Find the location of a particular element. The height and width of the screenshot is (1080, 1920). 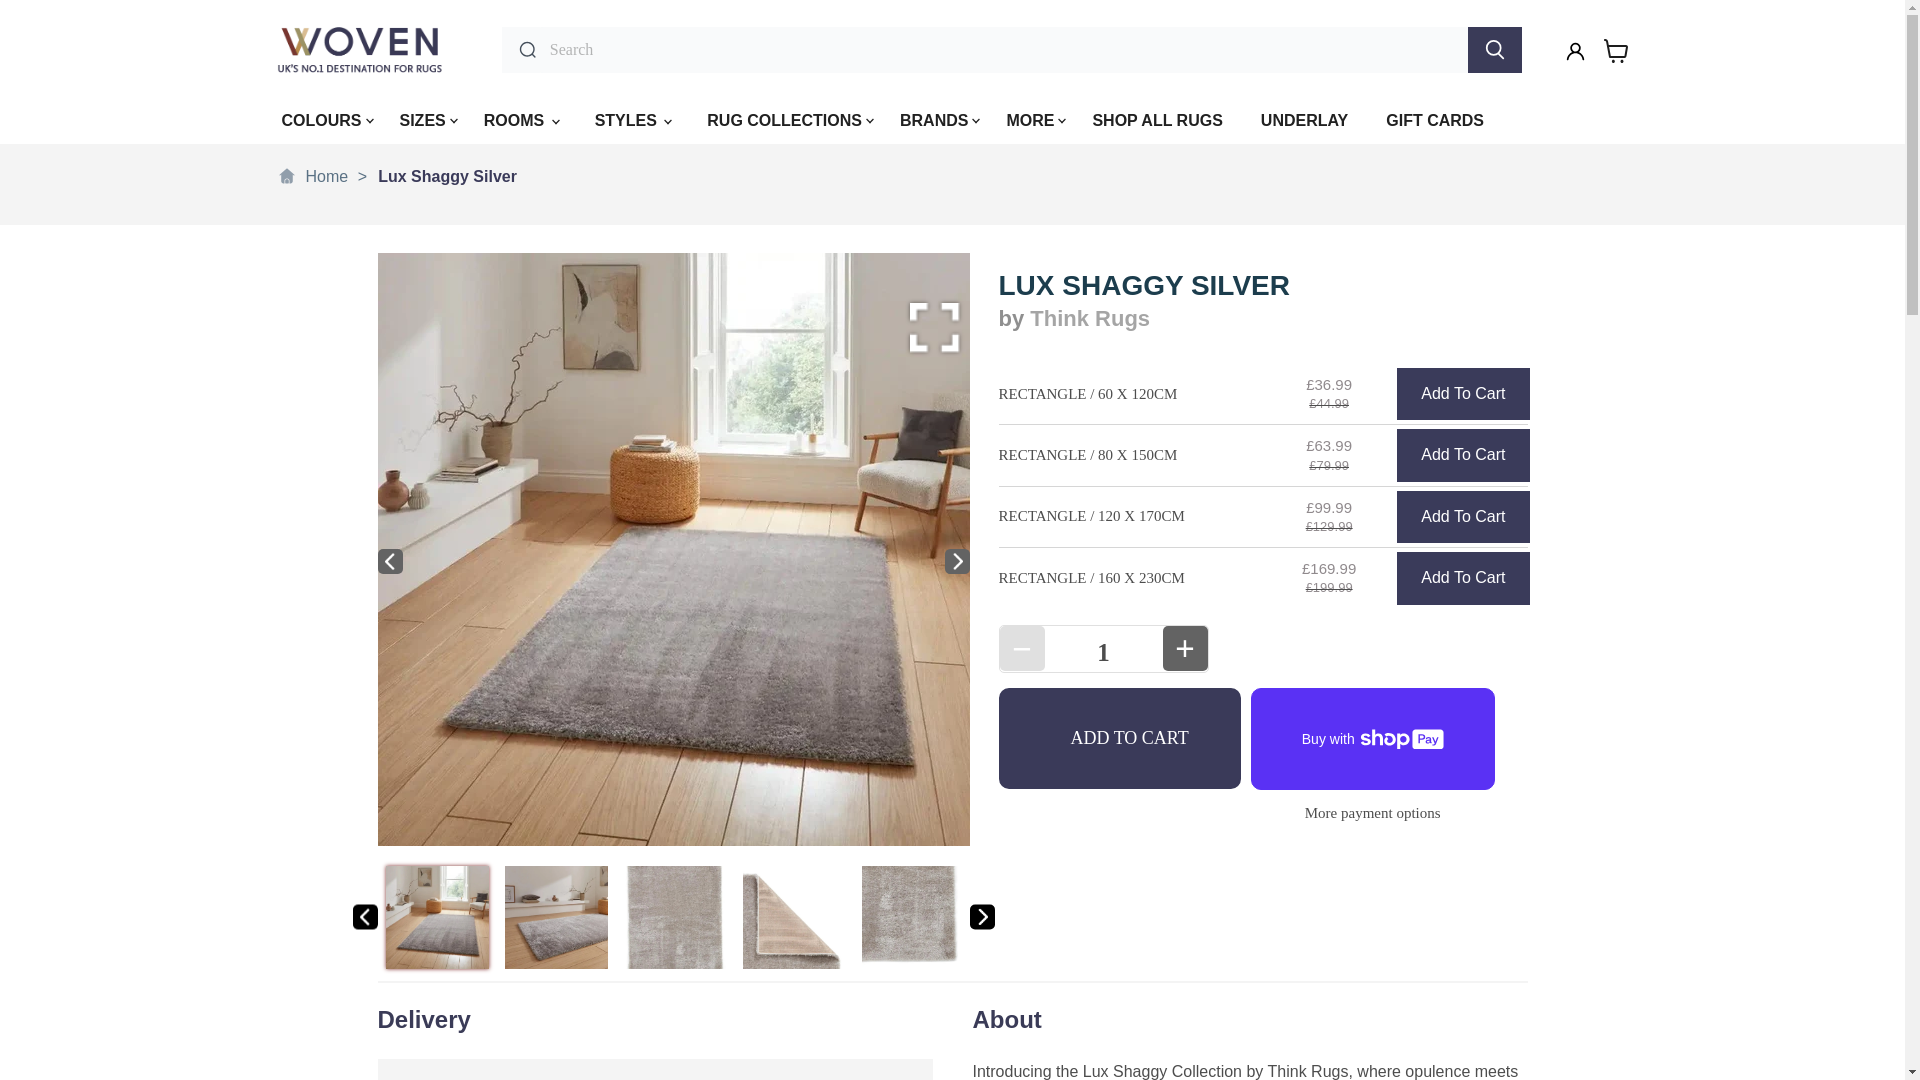

SIZES is located at coordinates (422, 122).